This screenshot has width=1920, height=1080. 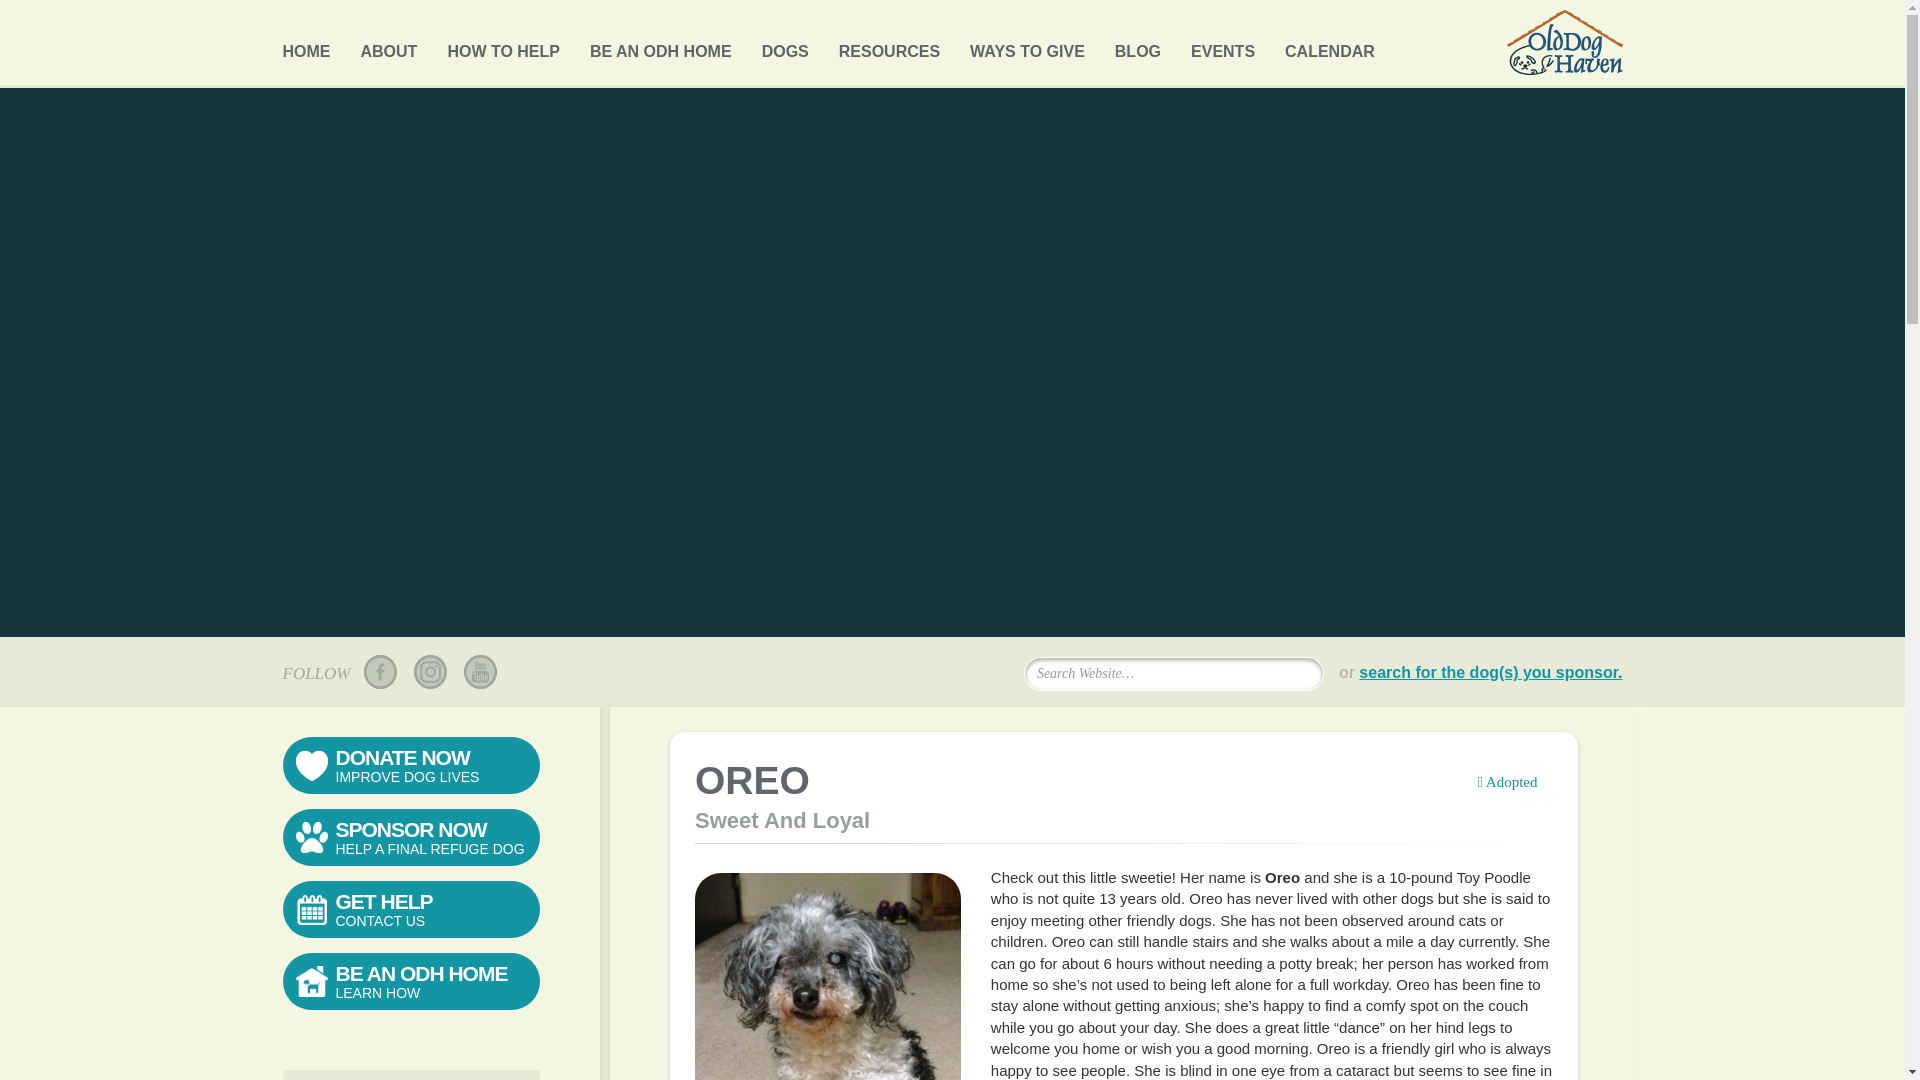 What do you see at coordinates (660, 46) in the screenshot?
I see `BE AN ODH HOME` at bounding box center [660, 46].